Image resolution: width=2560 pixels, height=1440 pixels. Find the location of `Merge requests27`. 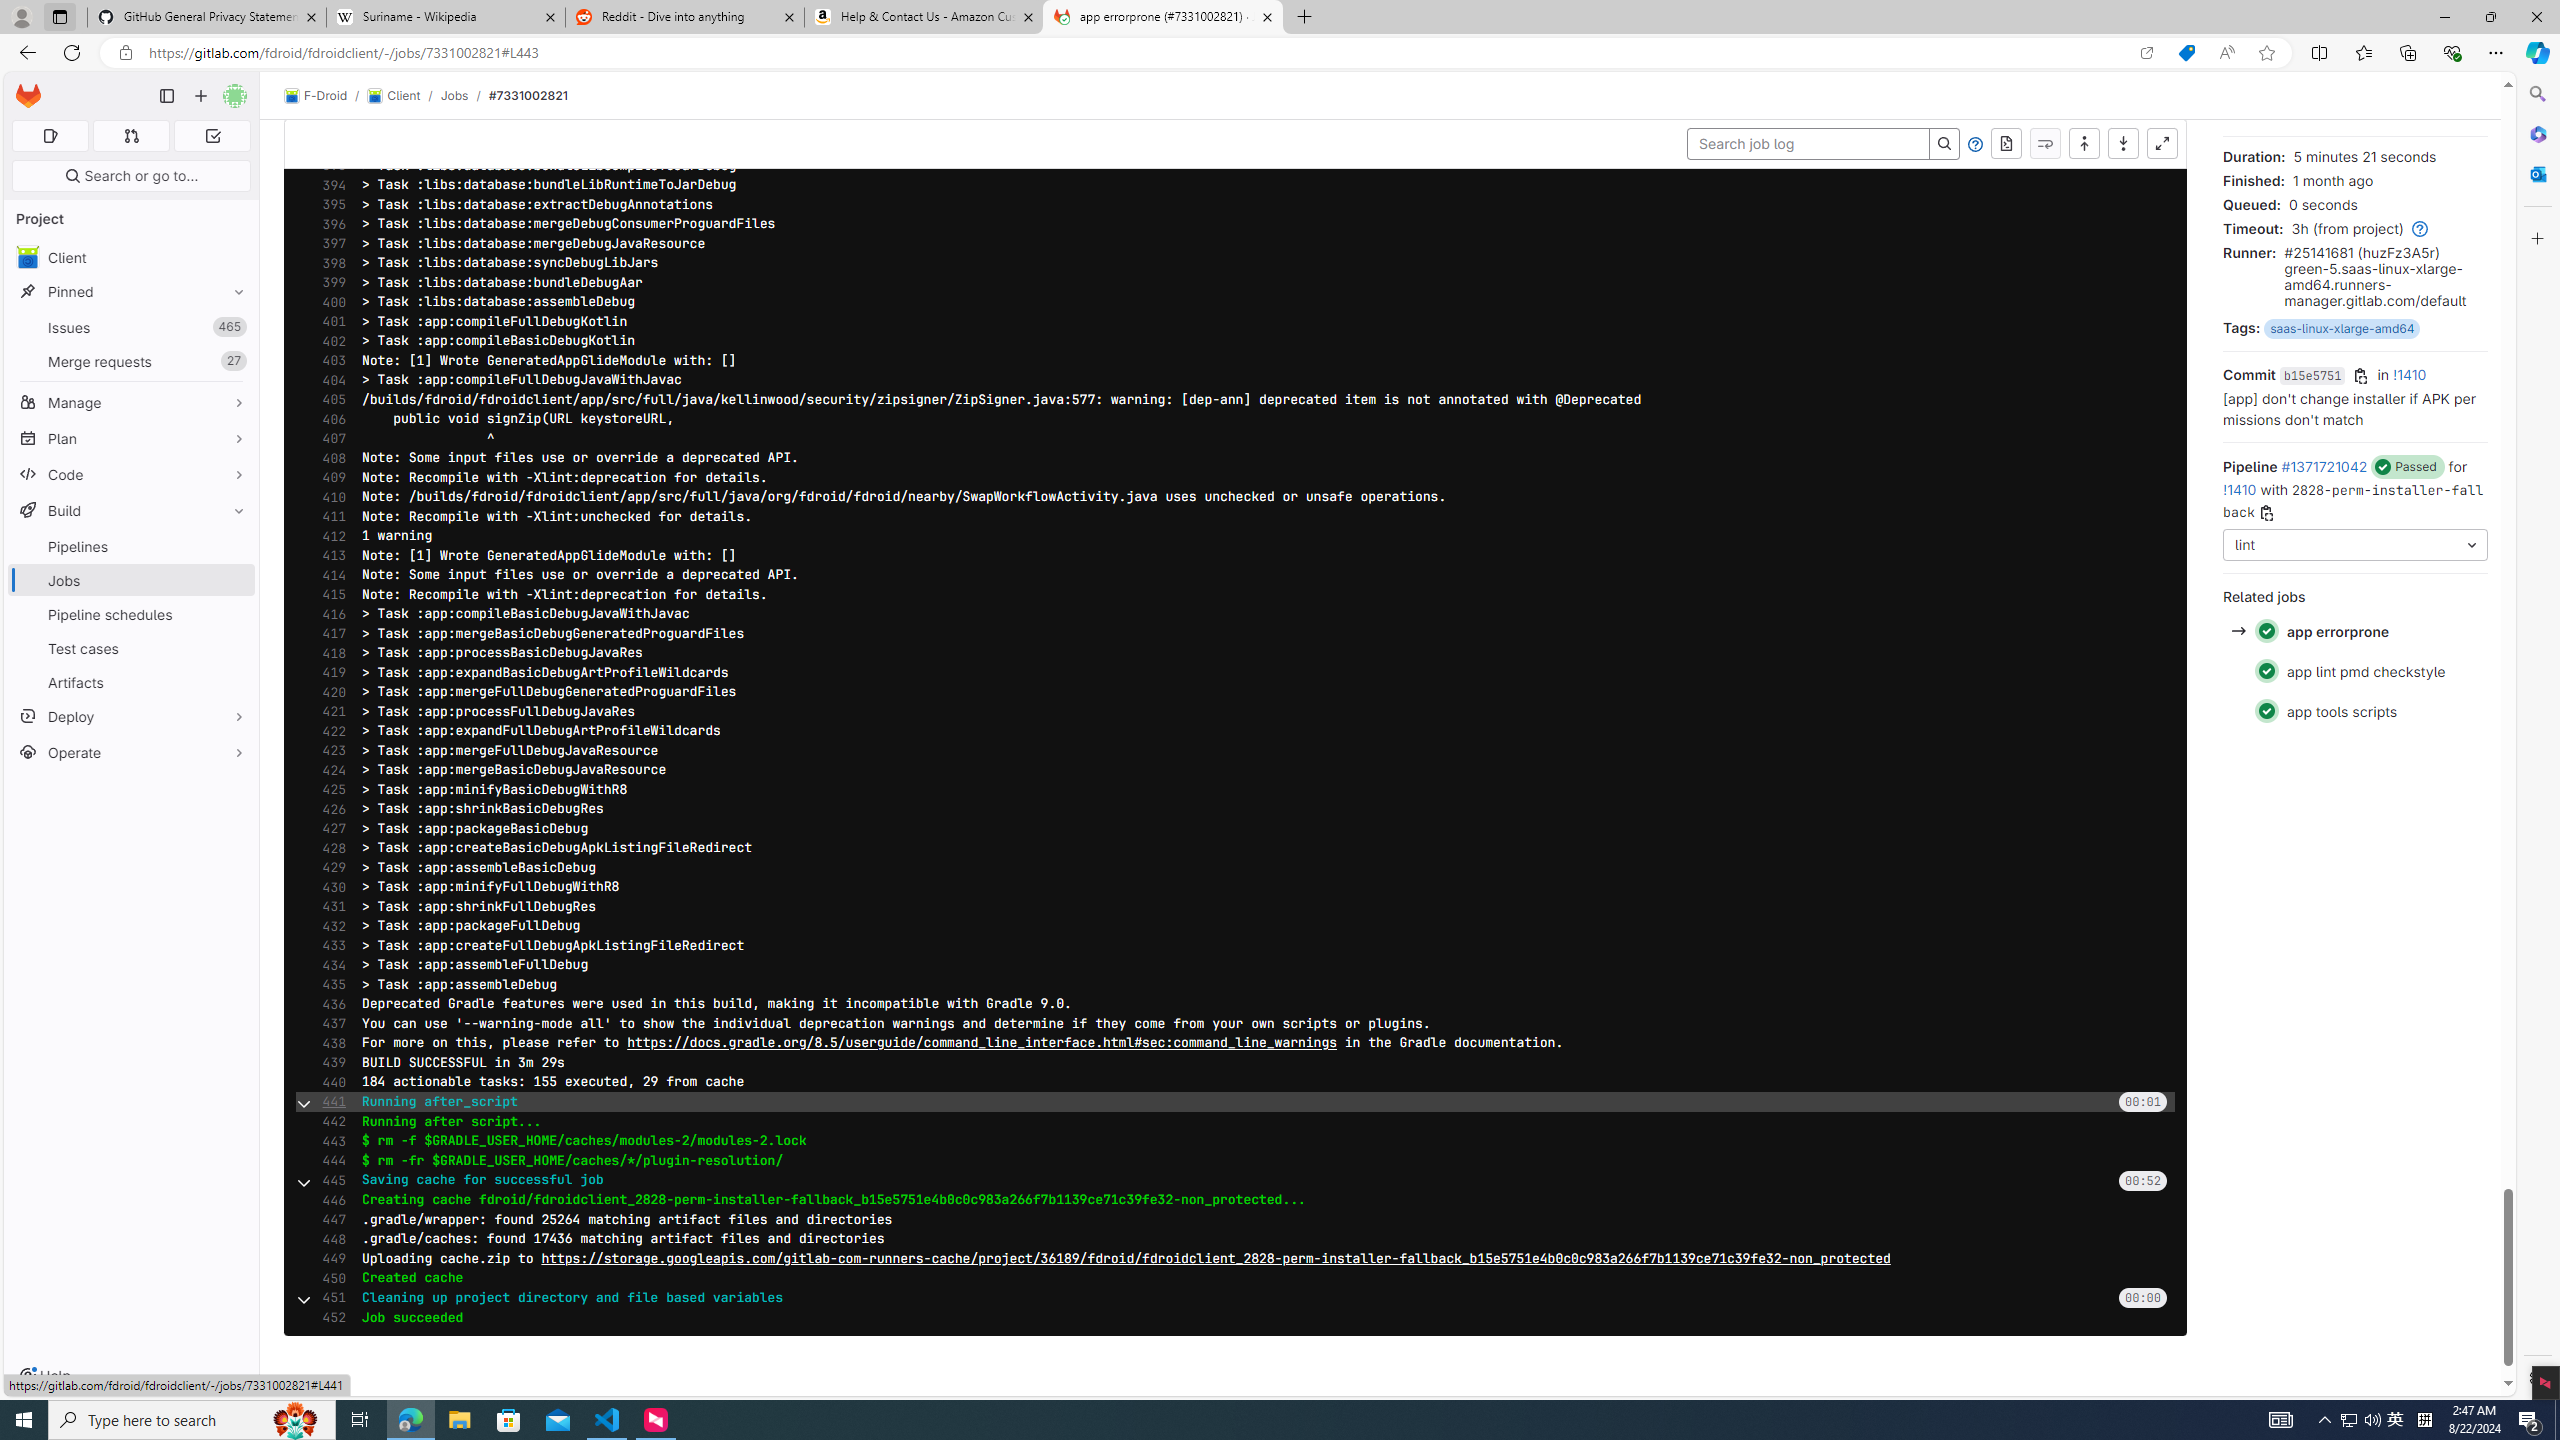

Merge requests27 is located at coordinates (132, 361).